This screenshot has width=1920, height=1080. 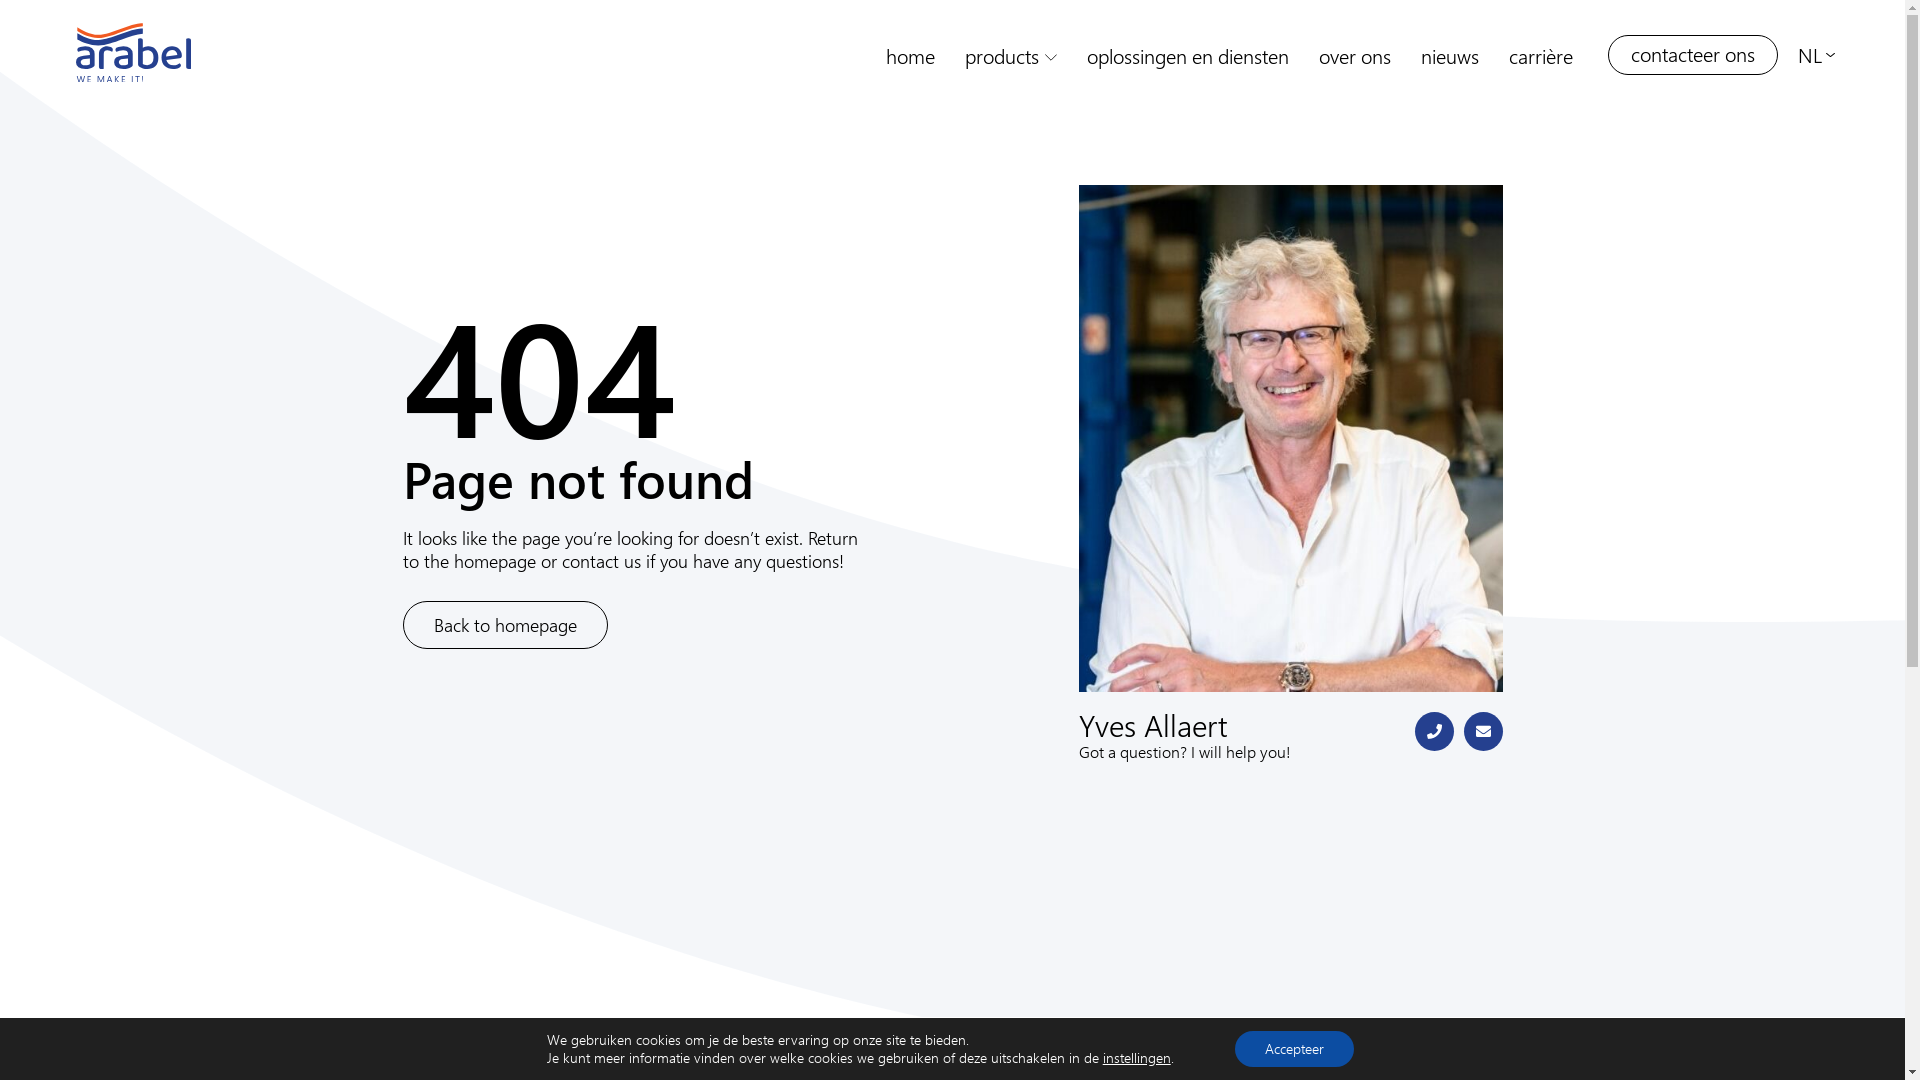 What do you see at coordinates (1693, 55) in the screenshot?
I see `contacteer ons` at bounding box center [1693, 55].